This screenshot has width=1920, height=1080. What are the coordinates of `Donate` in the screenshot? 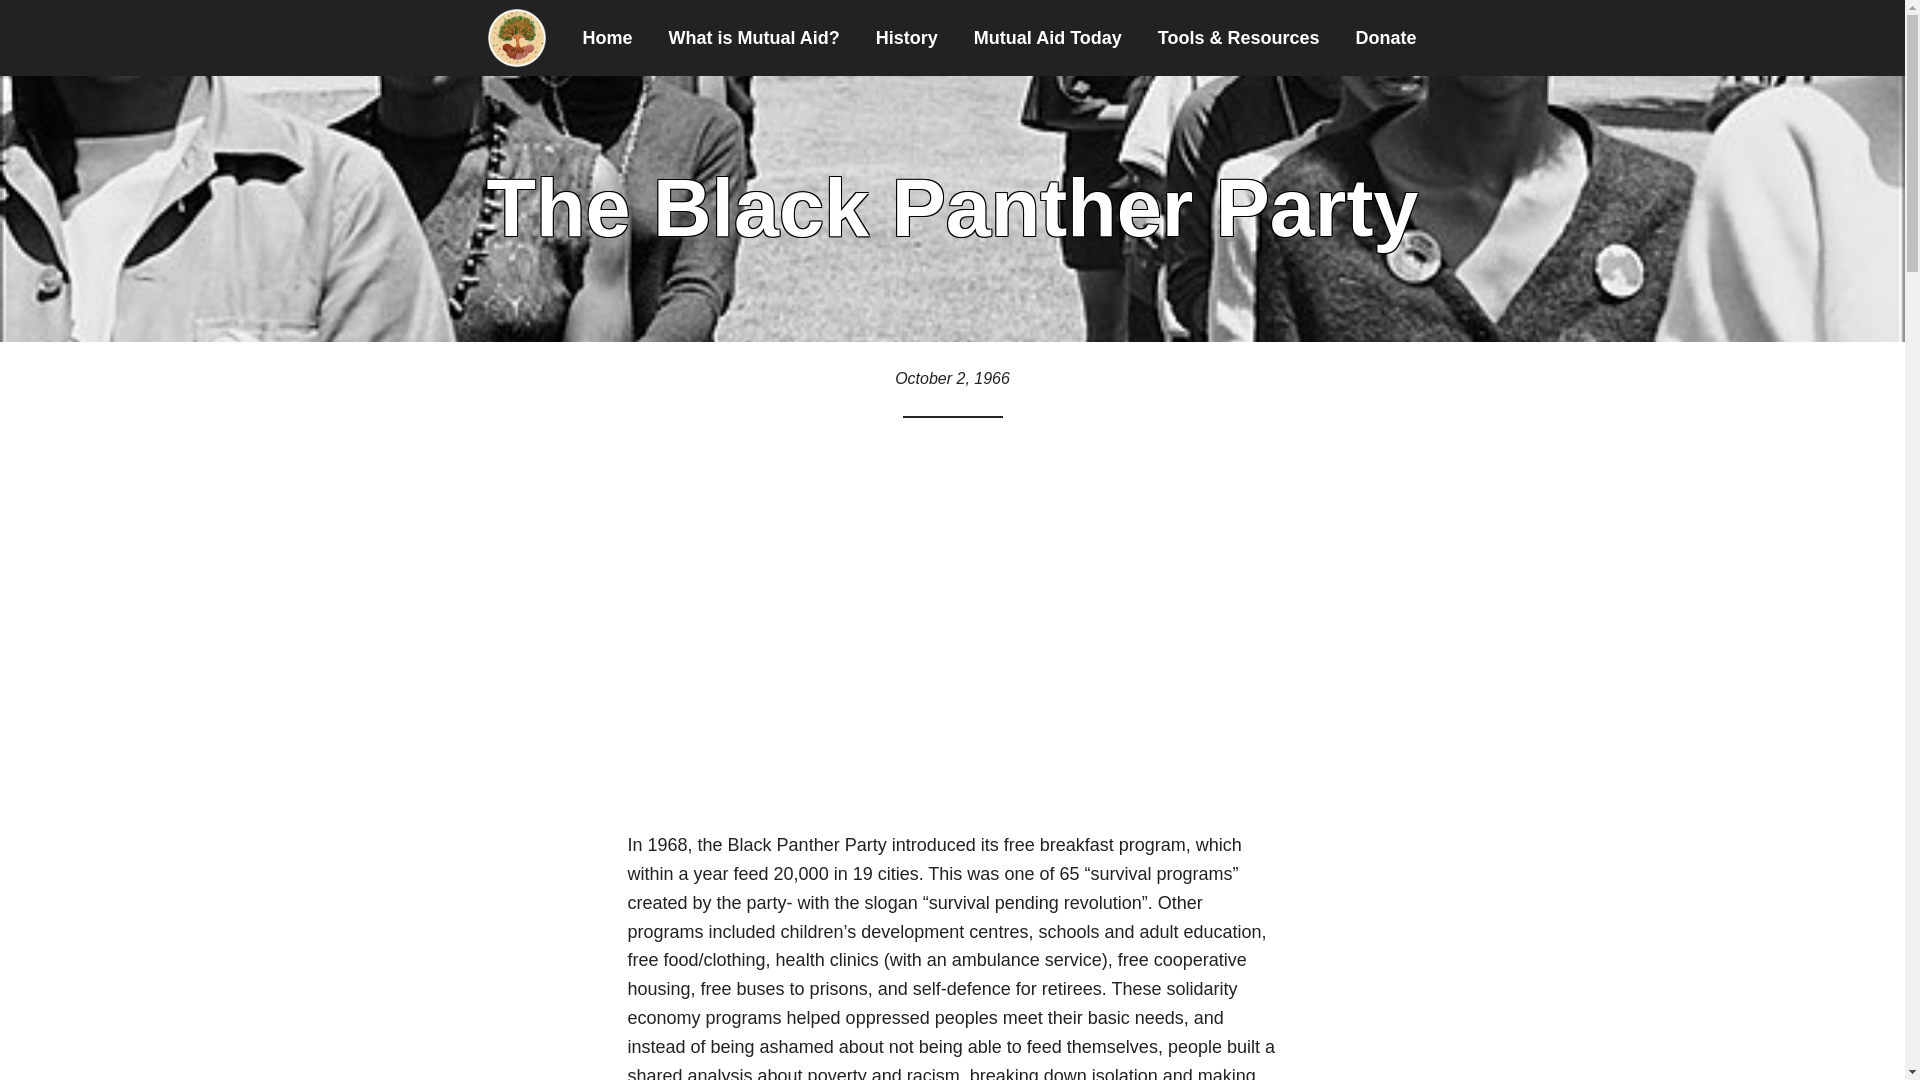 It's located at (1386, 38).